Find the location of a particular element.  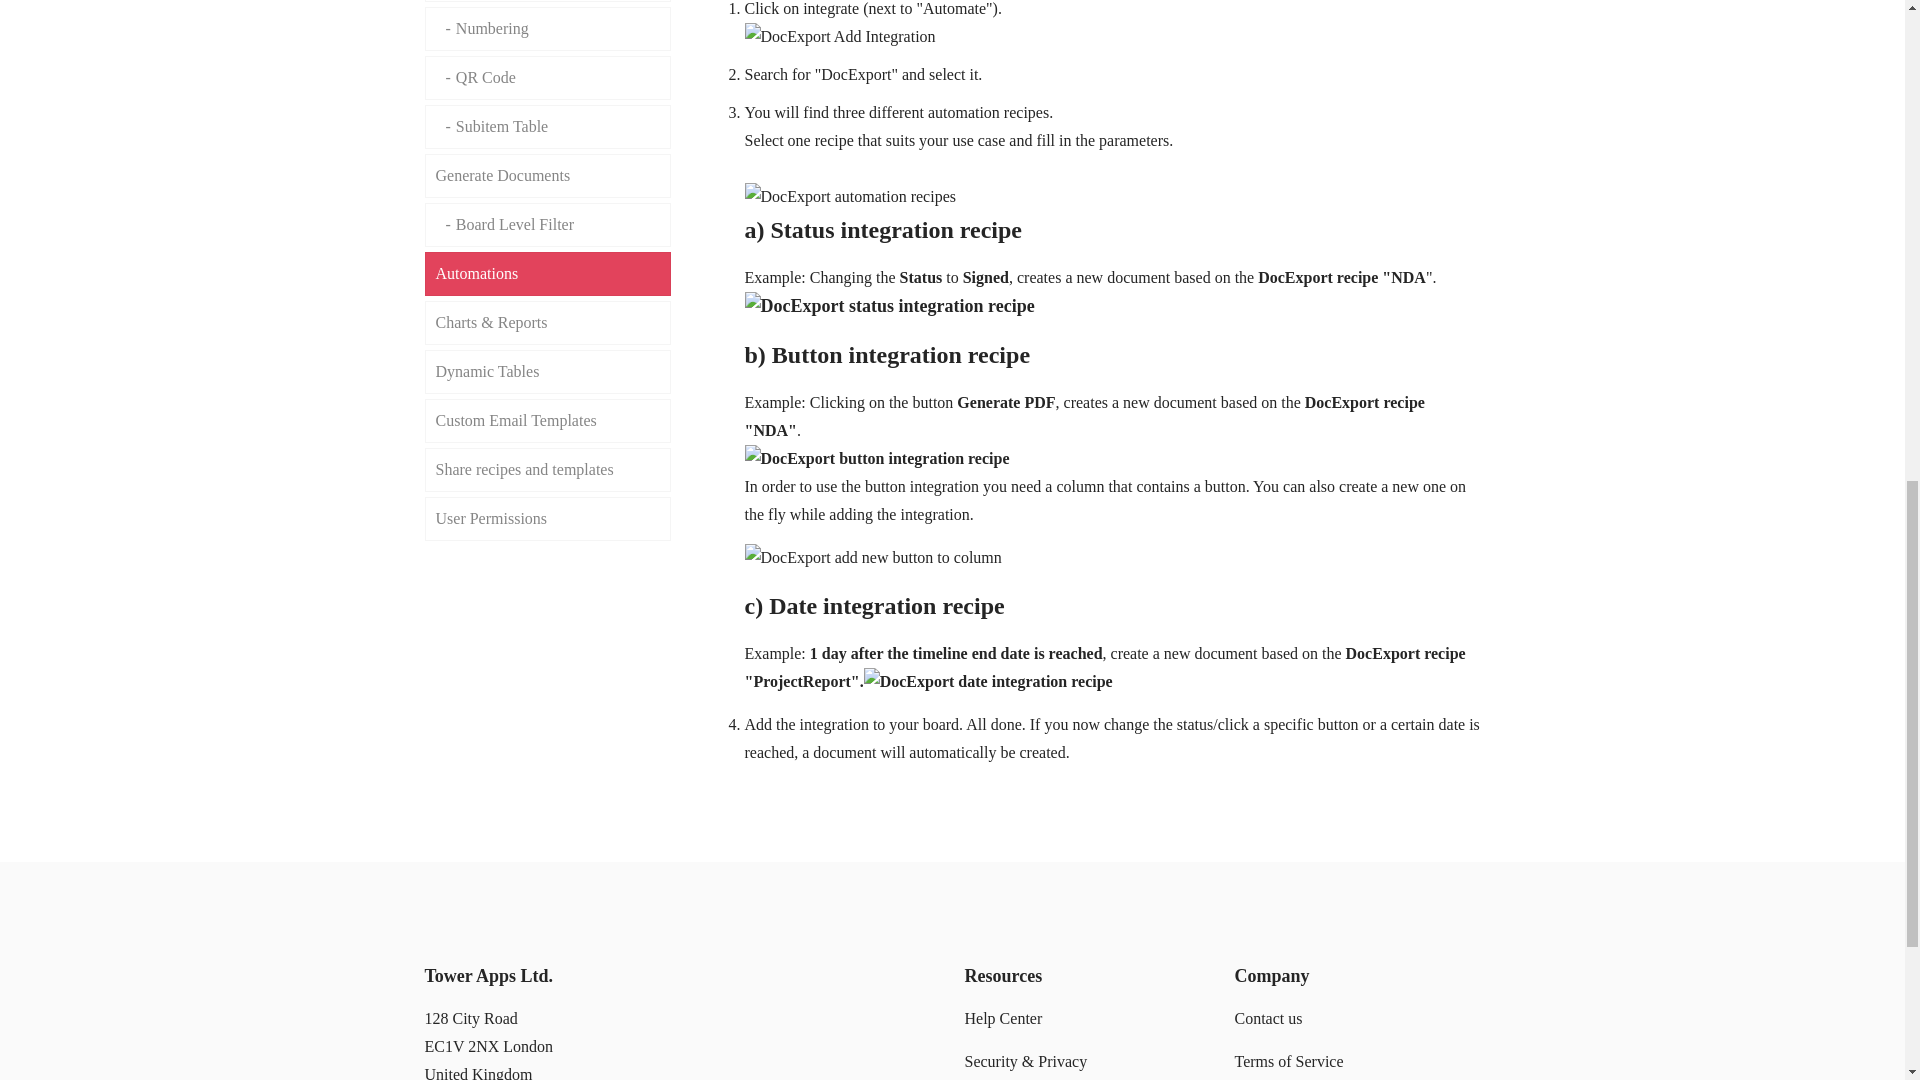

Numbering is located at coordinates (547, 28).